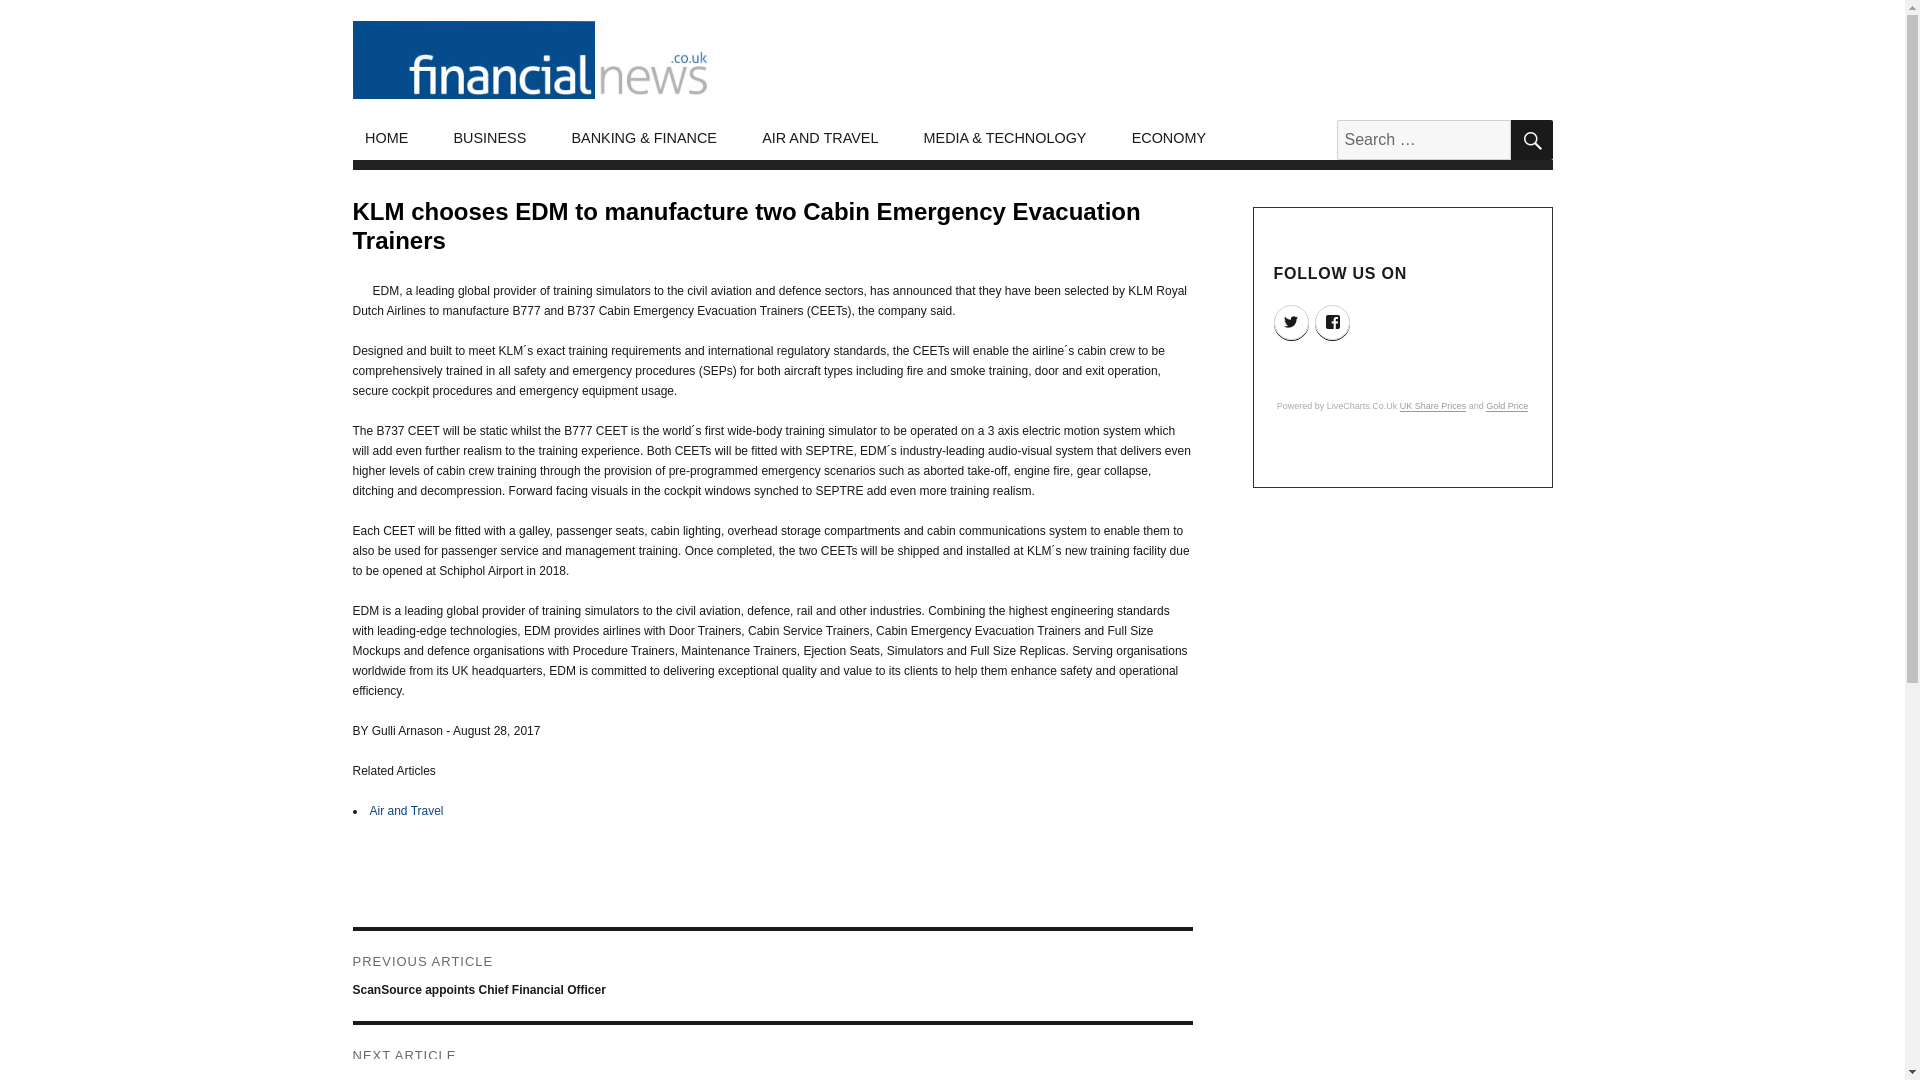 The image size is (1920, 1080). What do you see at coordinates (1432, 406) in the screenshot?
I see `UK Share Prices` at bounding box center [1432, 406].